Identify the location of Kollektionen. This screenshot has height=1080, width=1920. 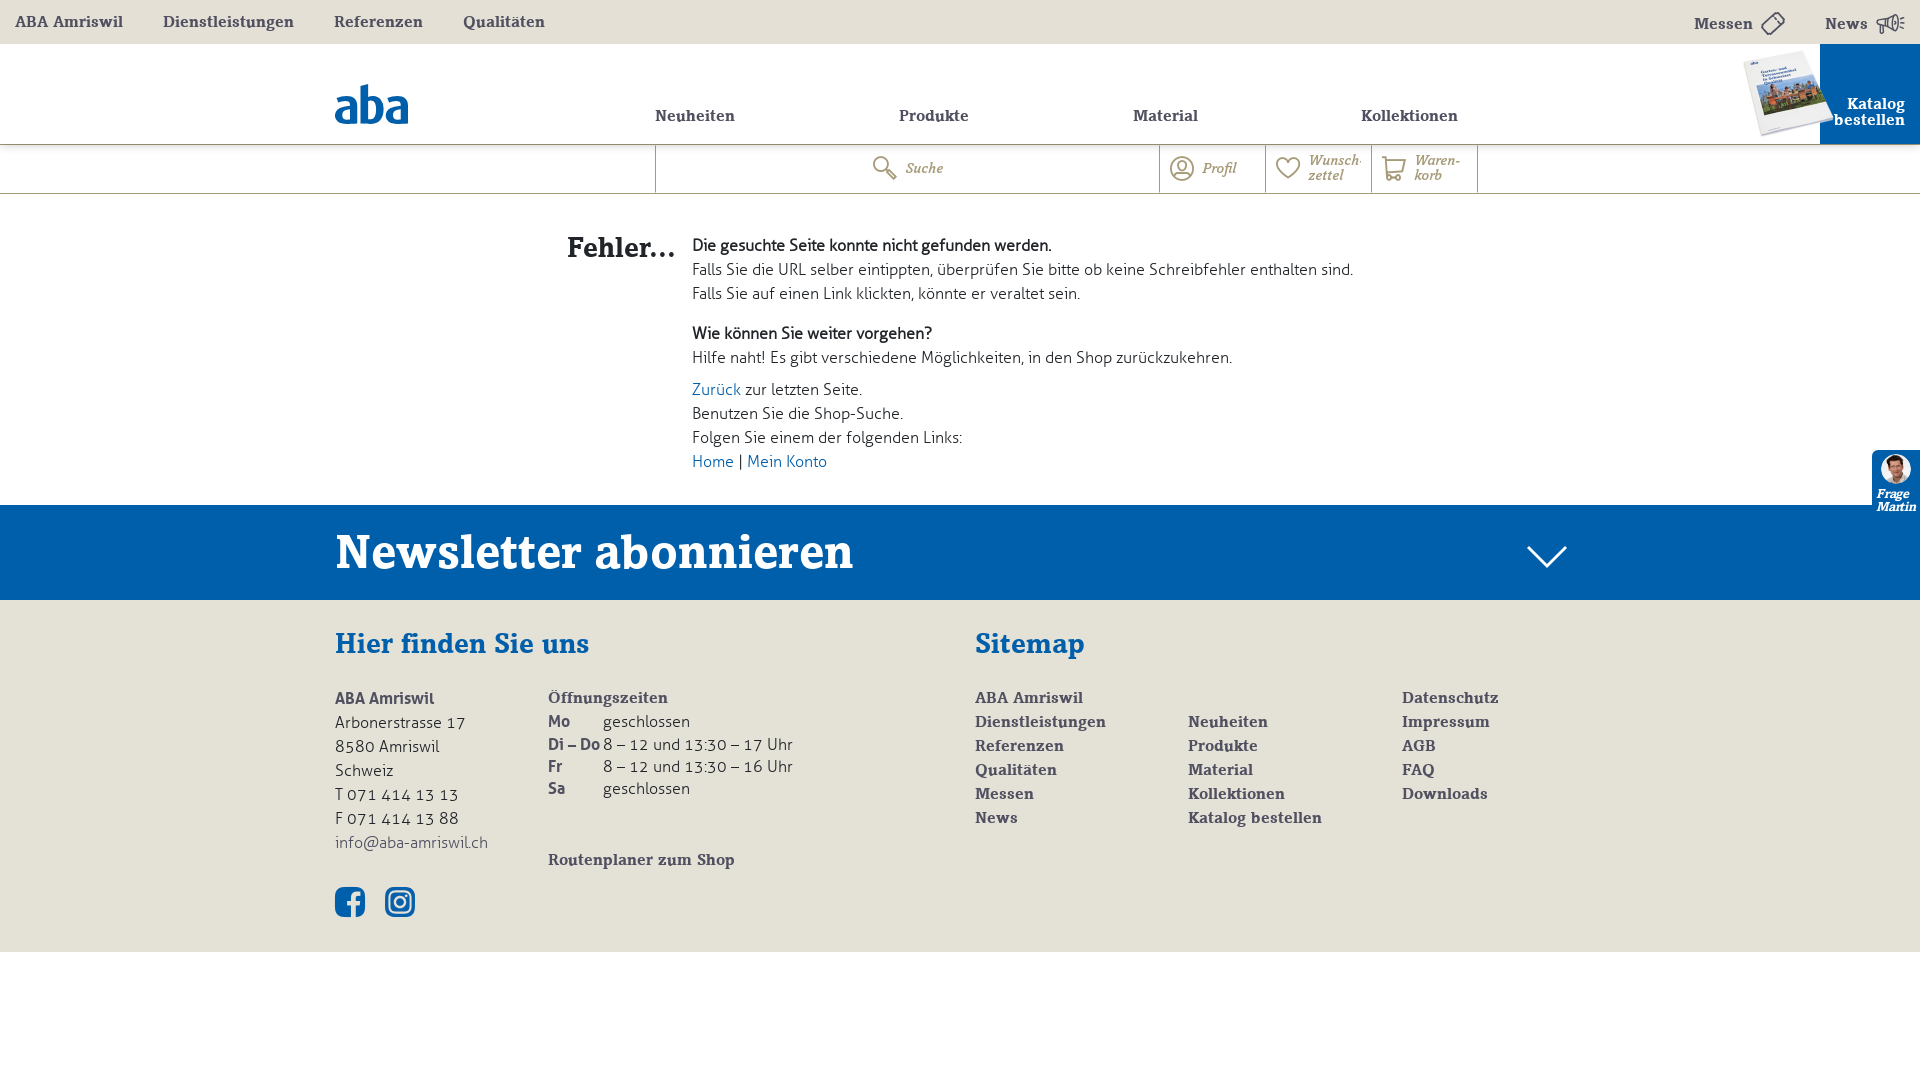
(1236, 795).